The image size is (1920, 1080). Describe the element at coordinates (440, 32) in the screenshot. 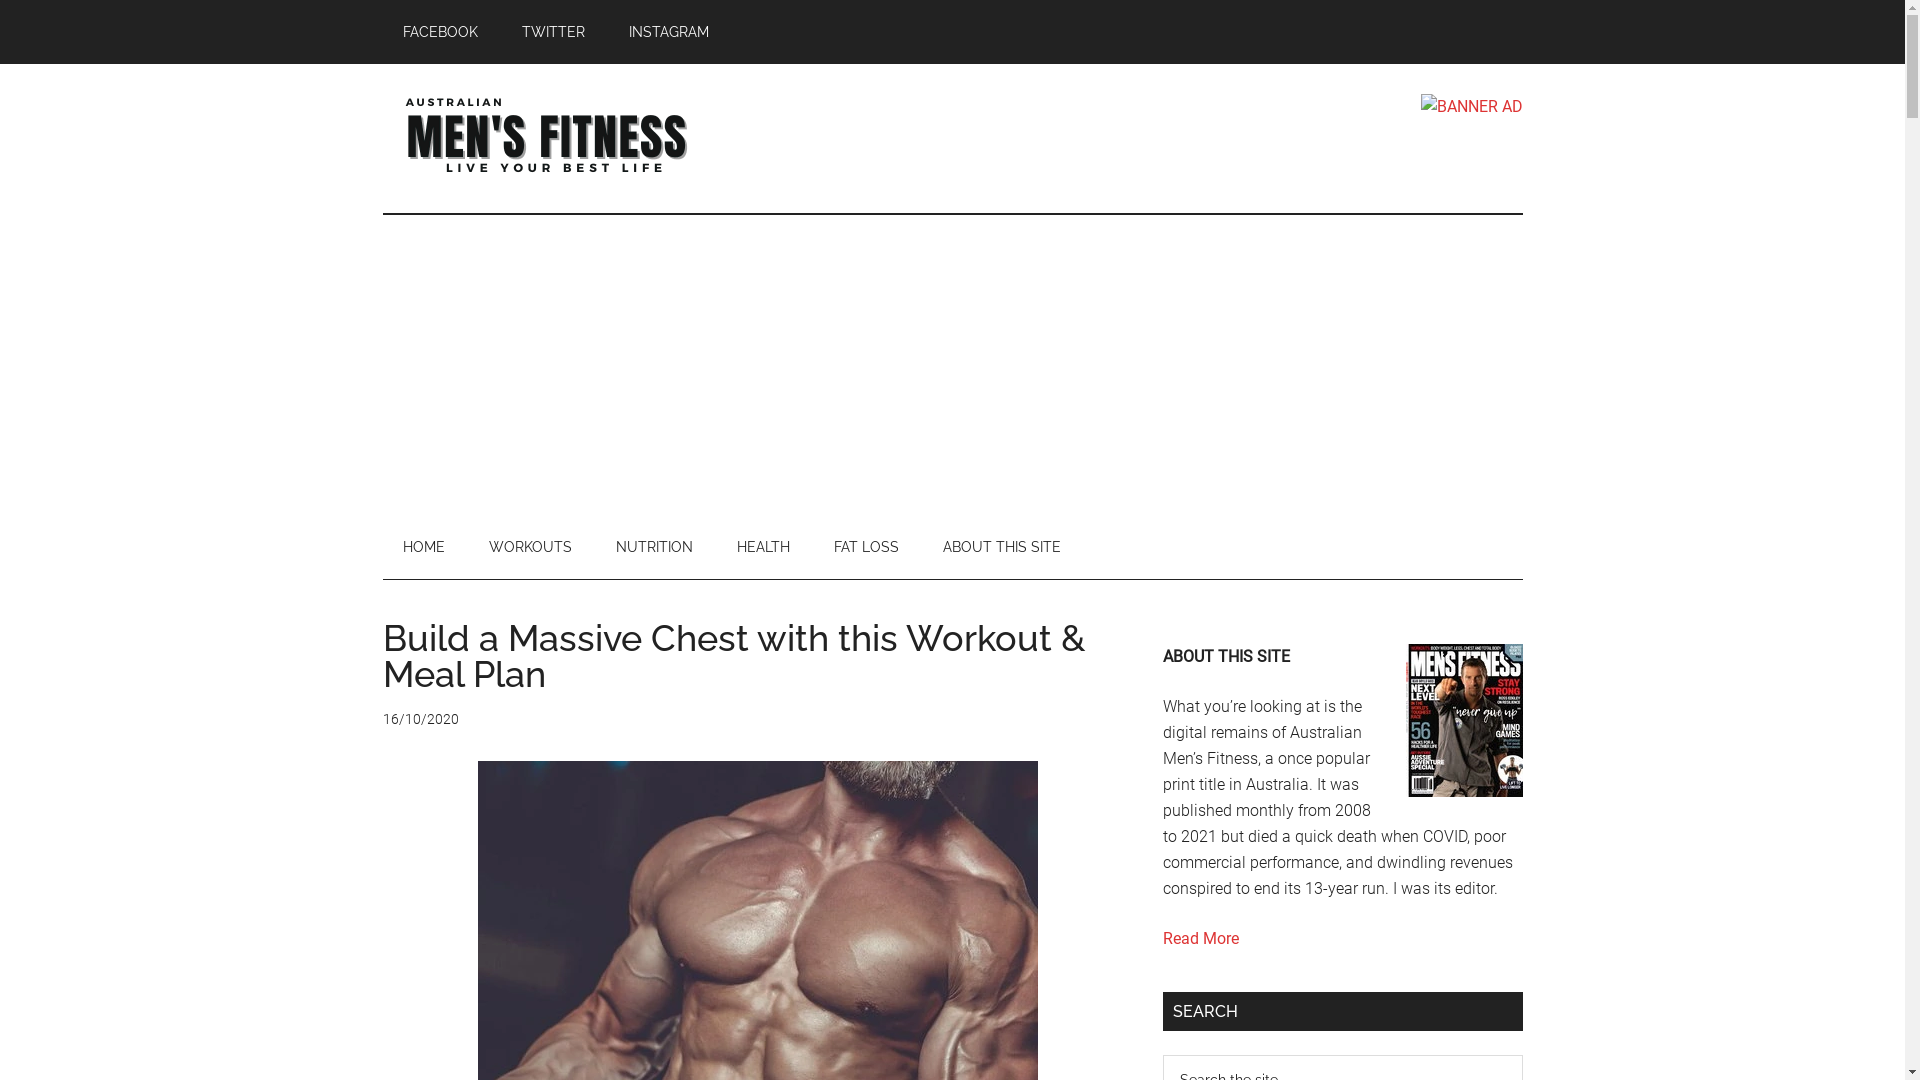

I see `FACEBOOK` at that location.